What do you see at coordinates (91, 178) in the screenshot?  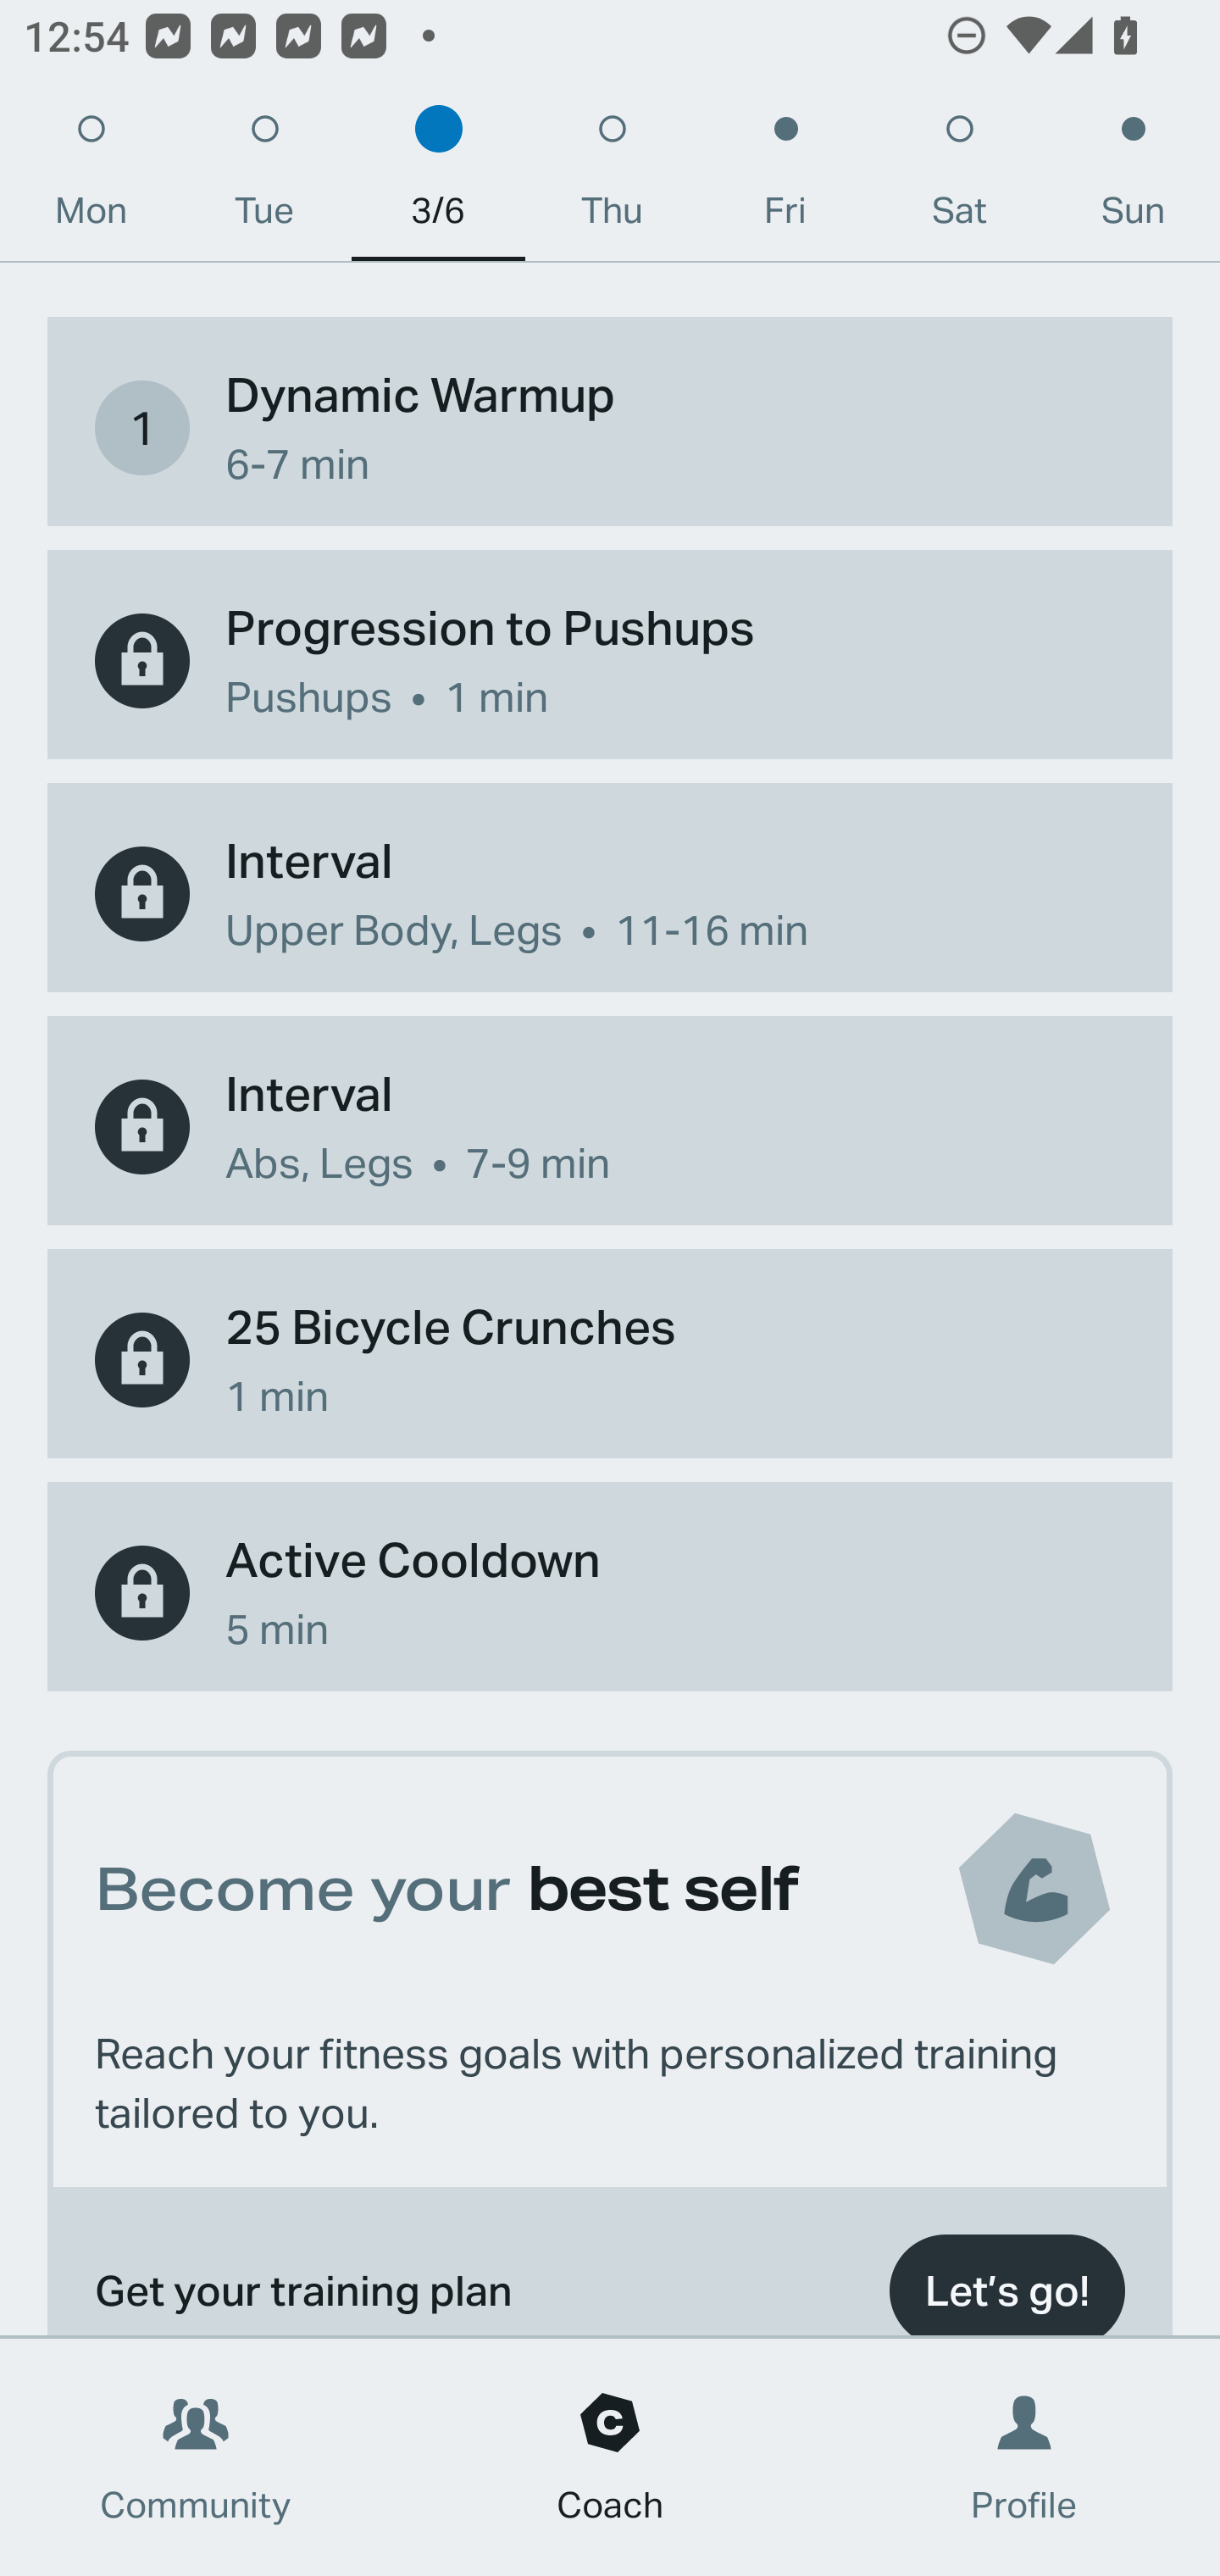 I see `Mon` at bounding box center [91, 178].